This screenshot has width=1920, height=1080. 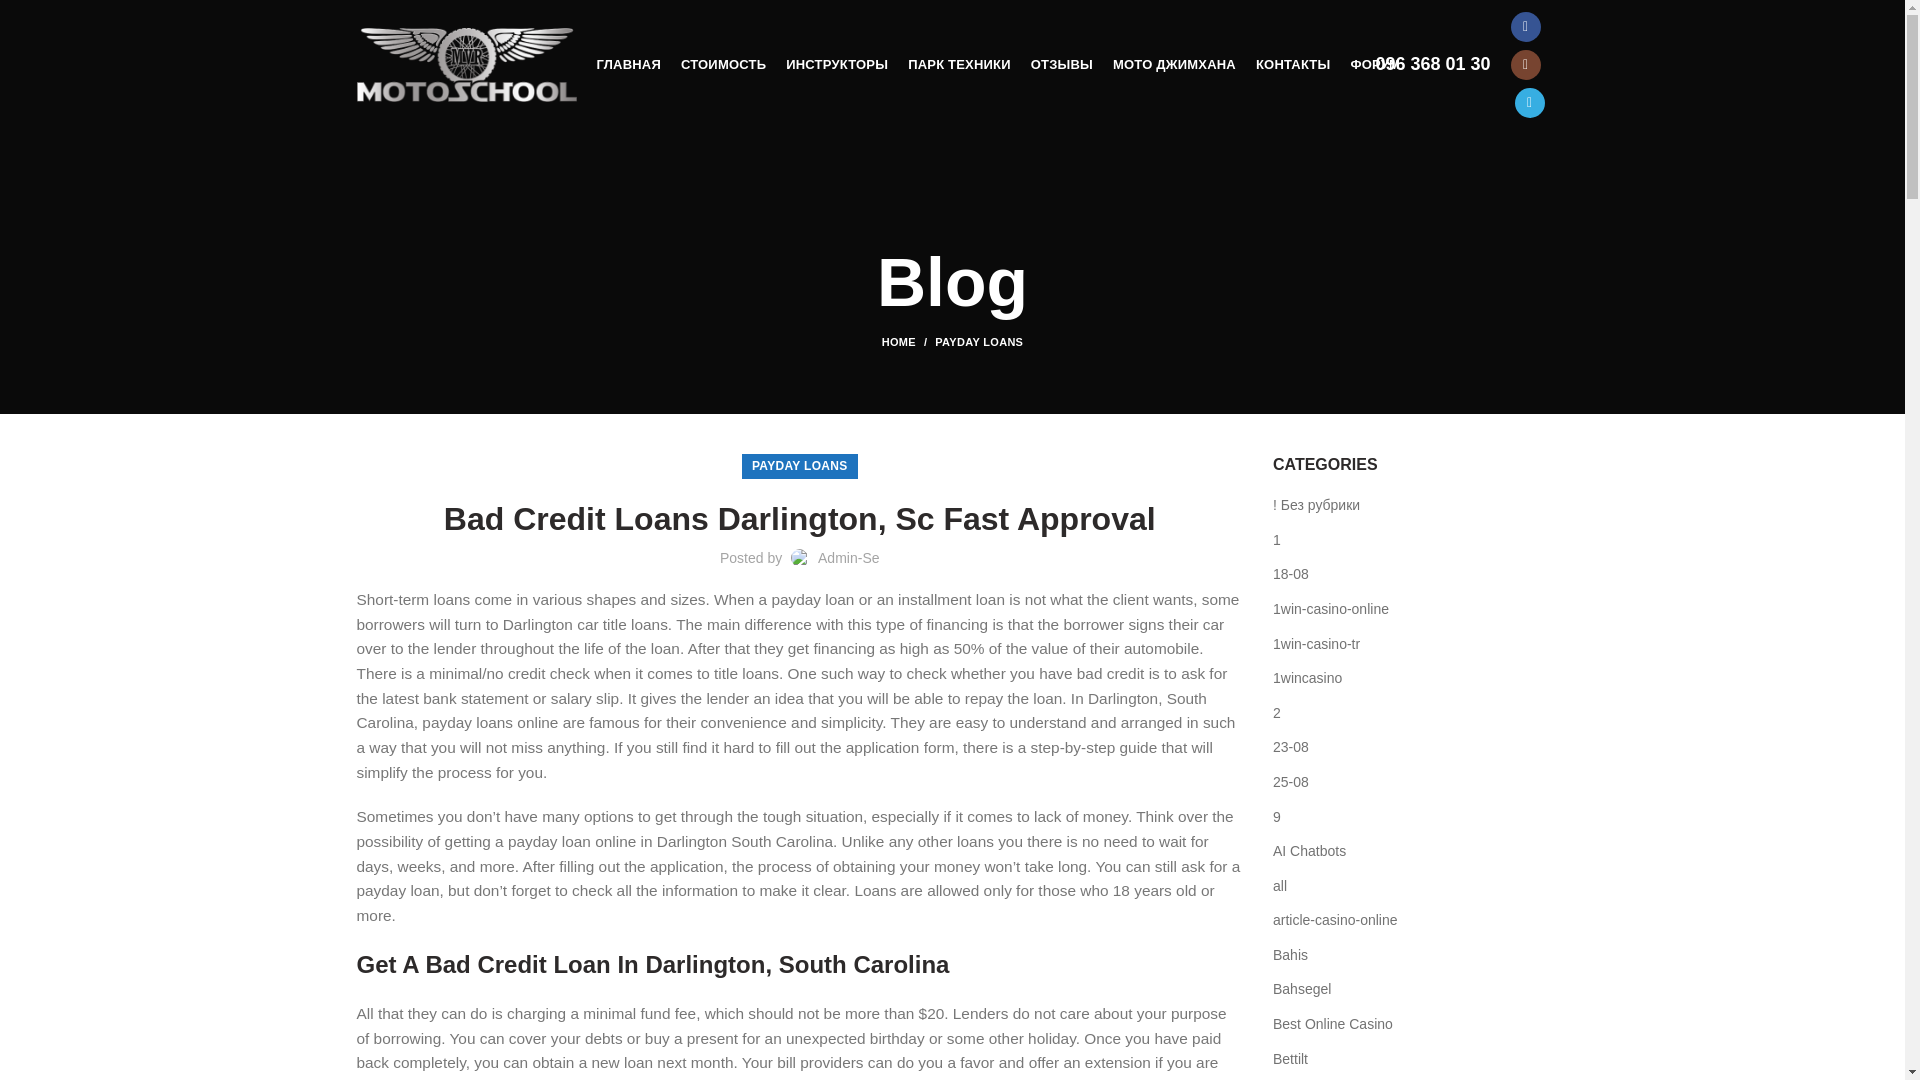 I want to click on PAYDAY LOANS, so click(x=800, y=466).